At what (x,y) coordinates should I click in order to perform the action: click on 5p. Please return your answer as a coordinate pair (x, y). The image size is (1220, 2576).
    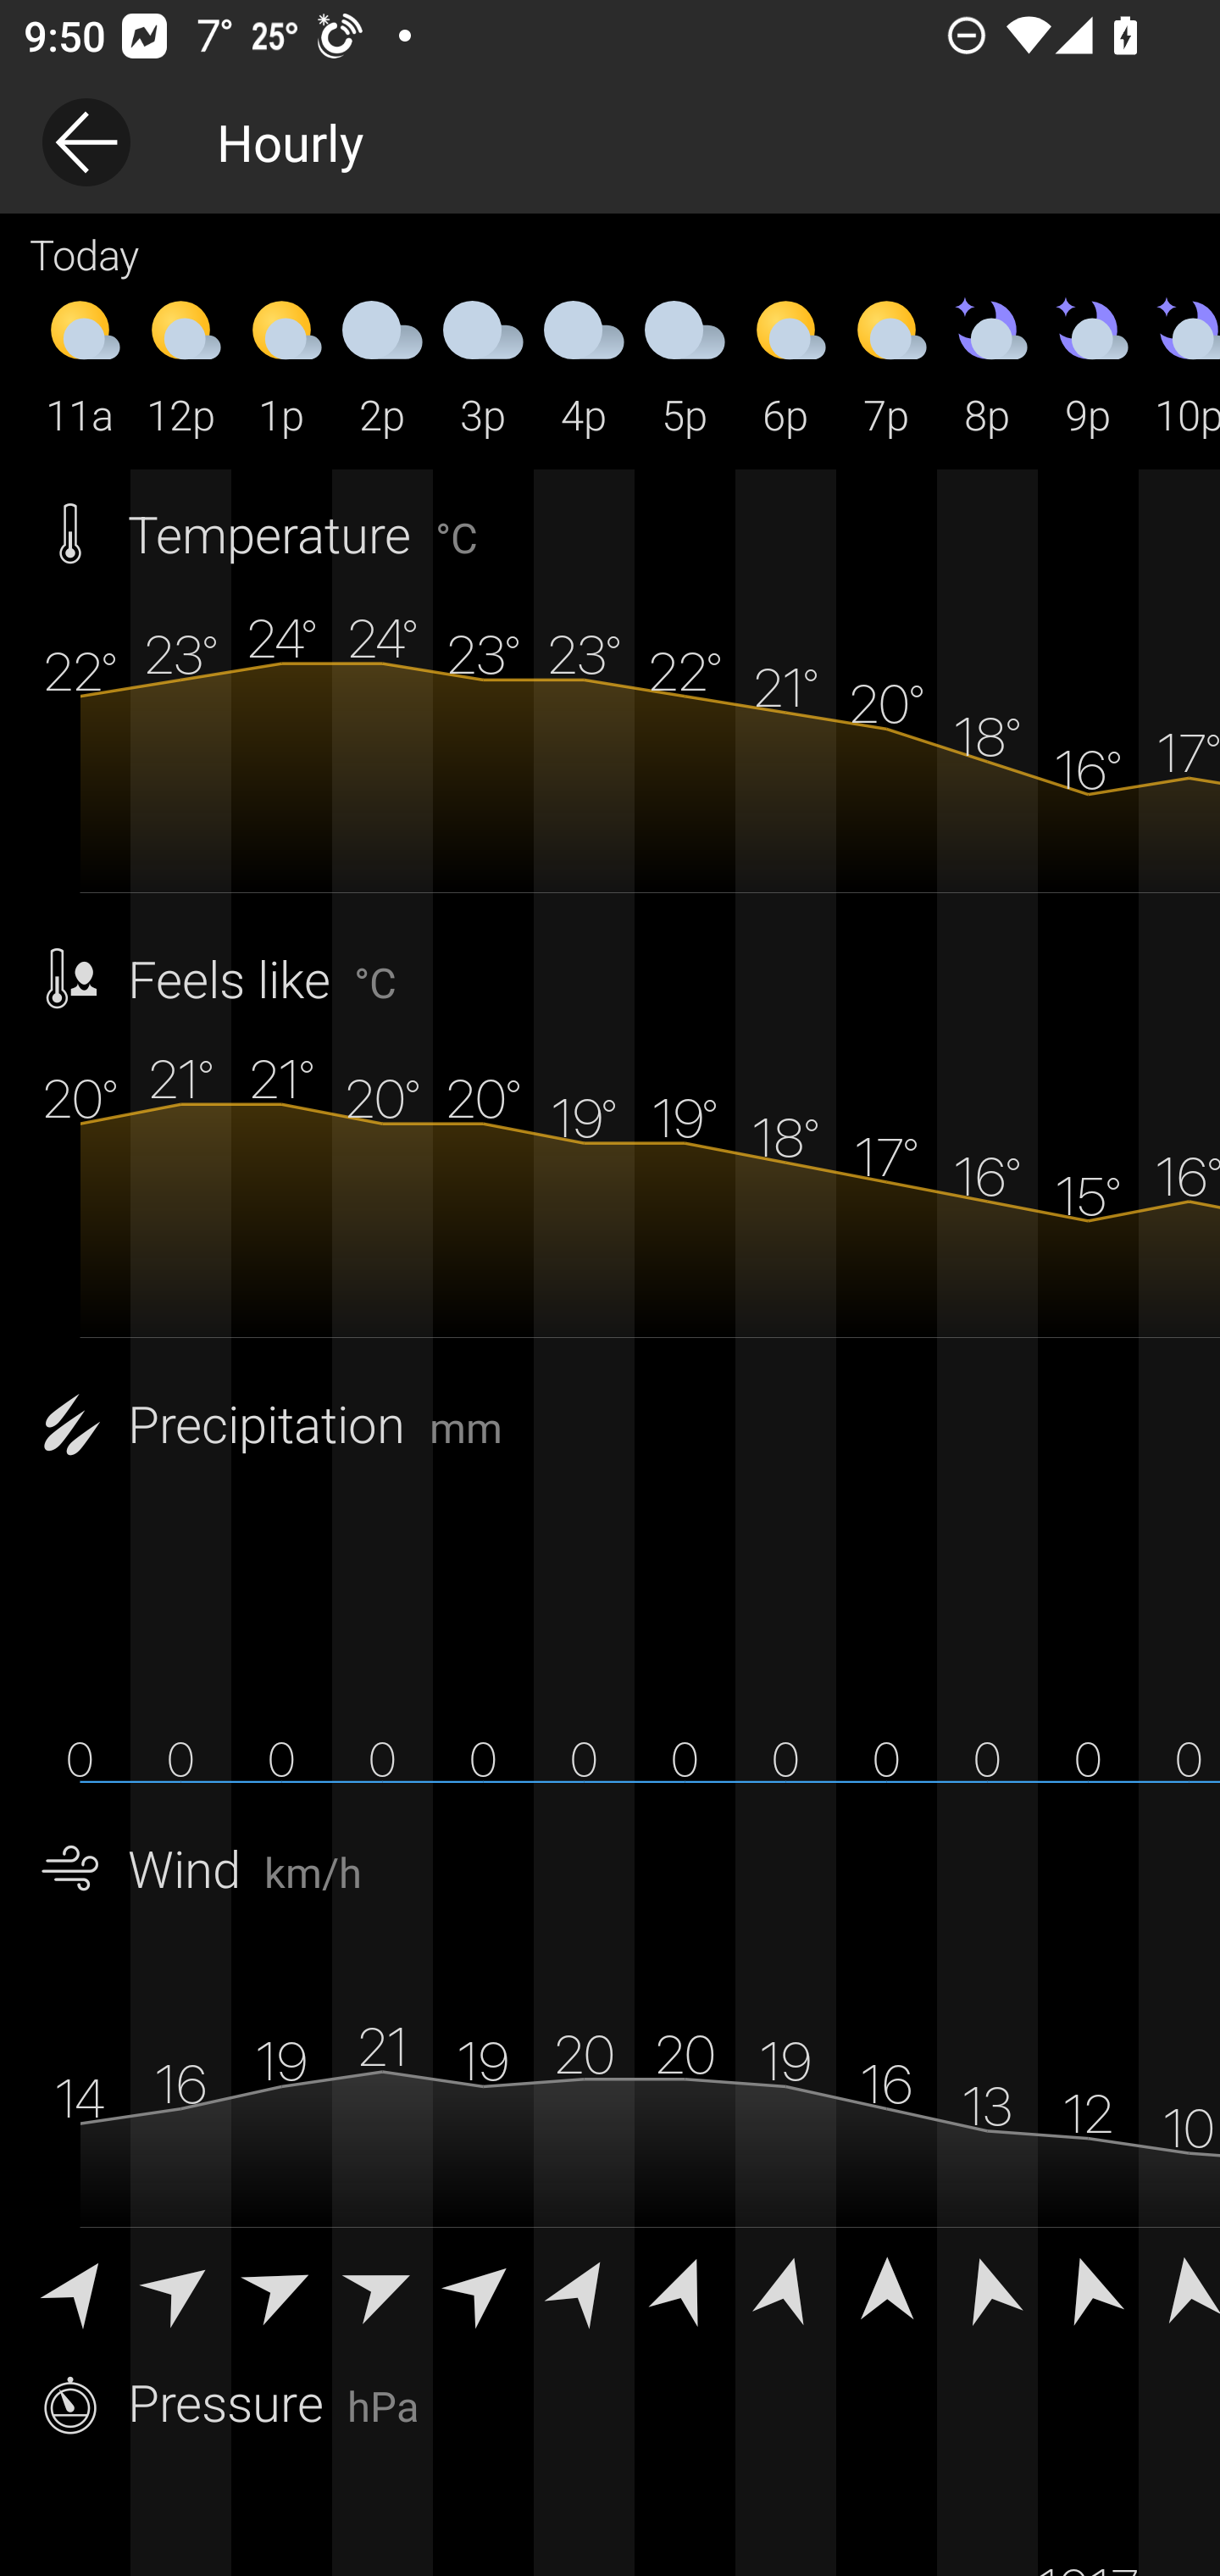
    Looking at the image, I should click on (685, 365).